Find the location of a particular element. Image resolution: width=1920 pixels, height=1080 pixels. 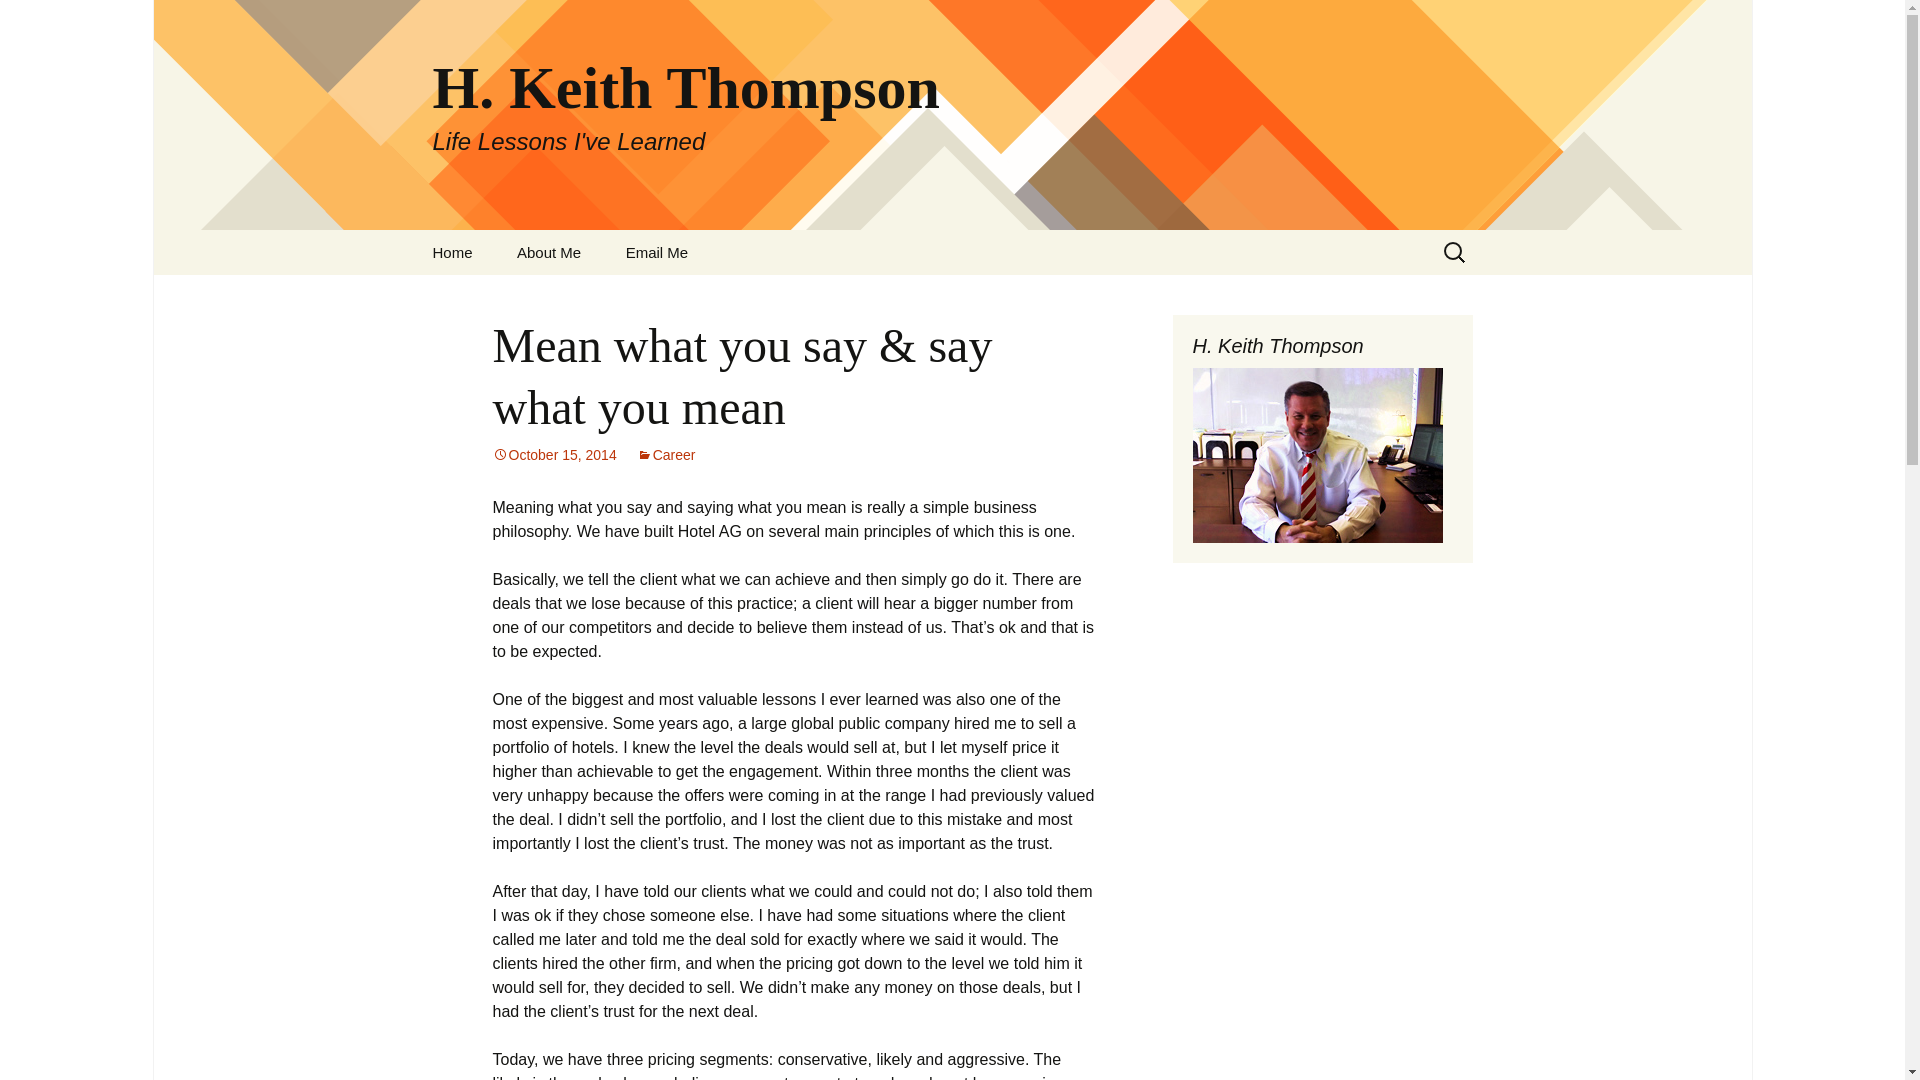

Career is located at coordinates (666, 455).